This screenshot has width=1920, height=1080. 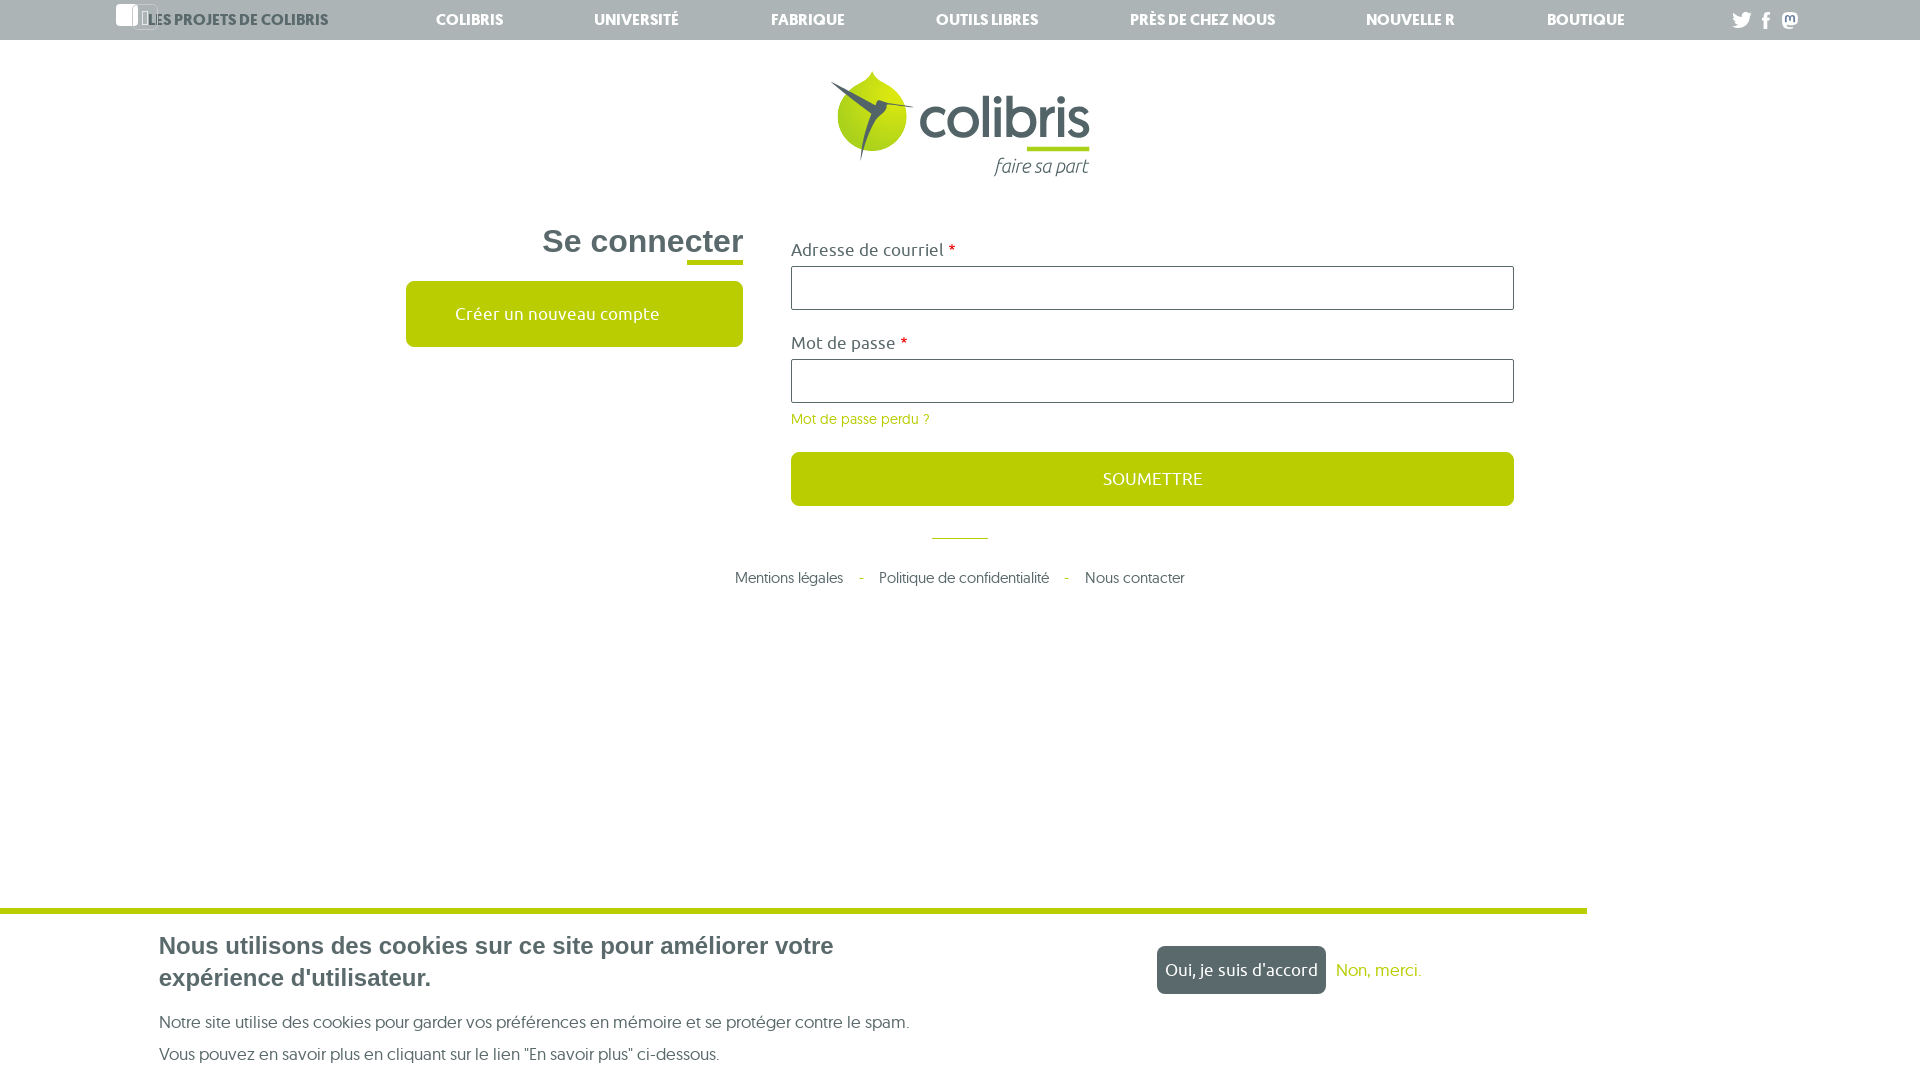 What do you see at coordinates (987, 20) in the screenshot?
I see `OUTILS LIBRES` at bounding box center [987, 20].